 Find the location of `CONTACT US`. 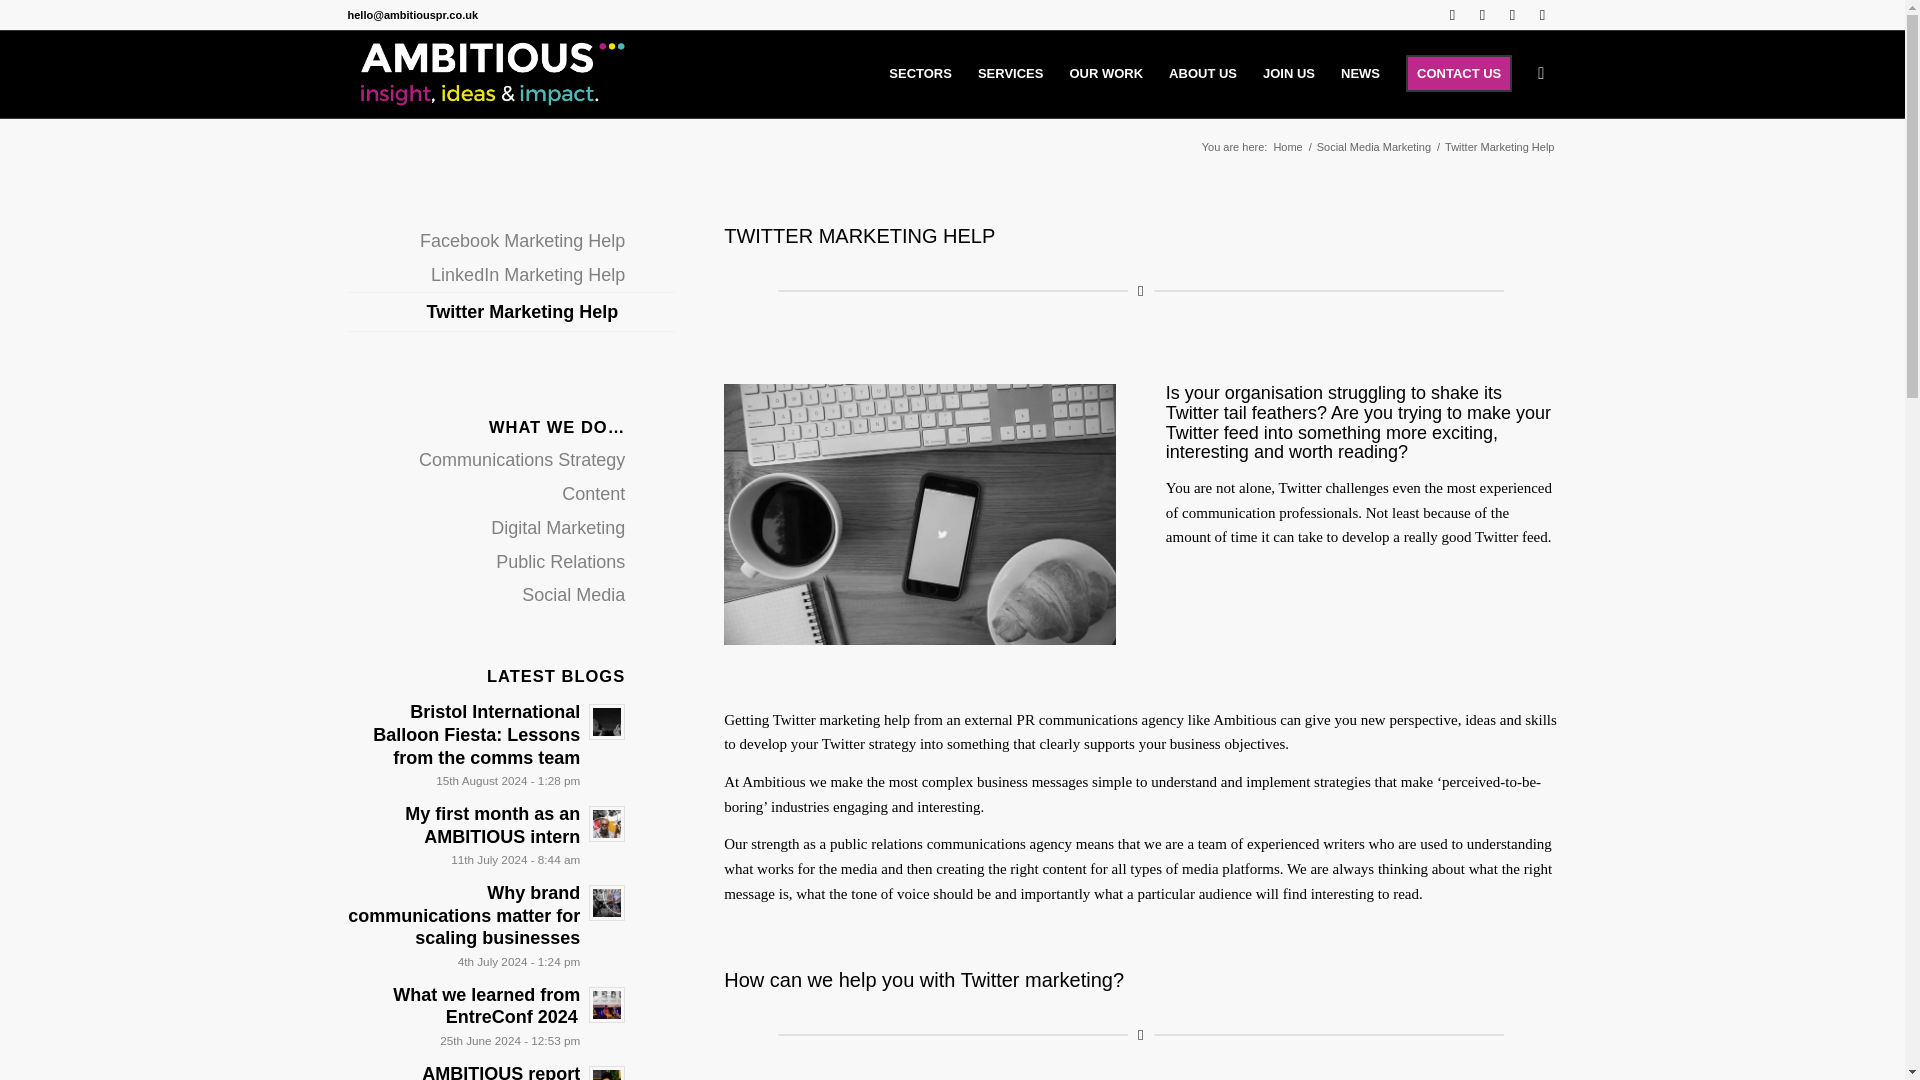

CONTACT US is located at coordinates (1458, 74).